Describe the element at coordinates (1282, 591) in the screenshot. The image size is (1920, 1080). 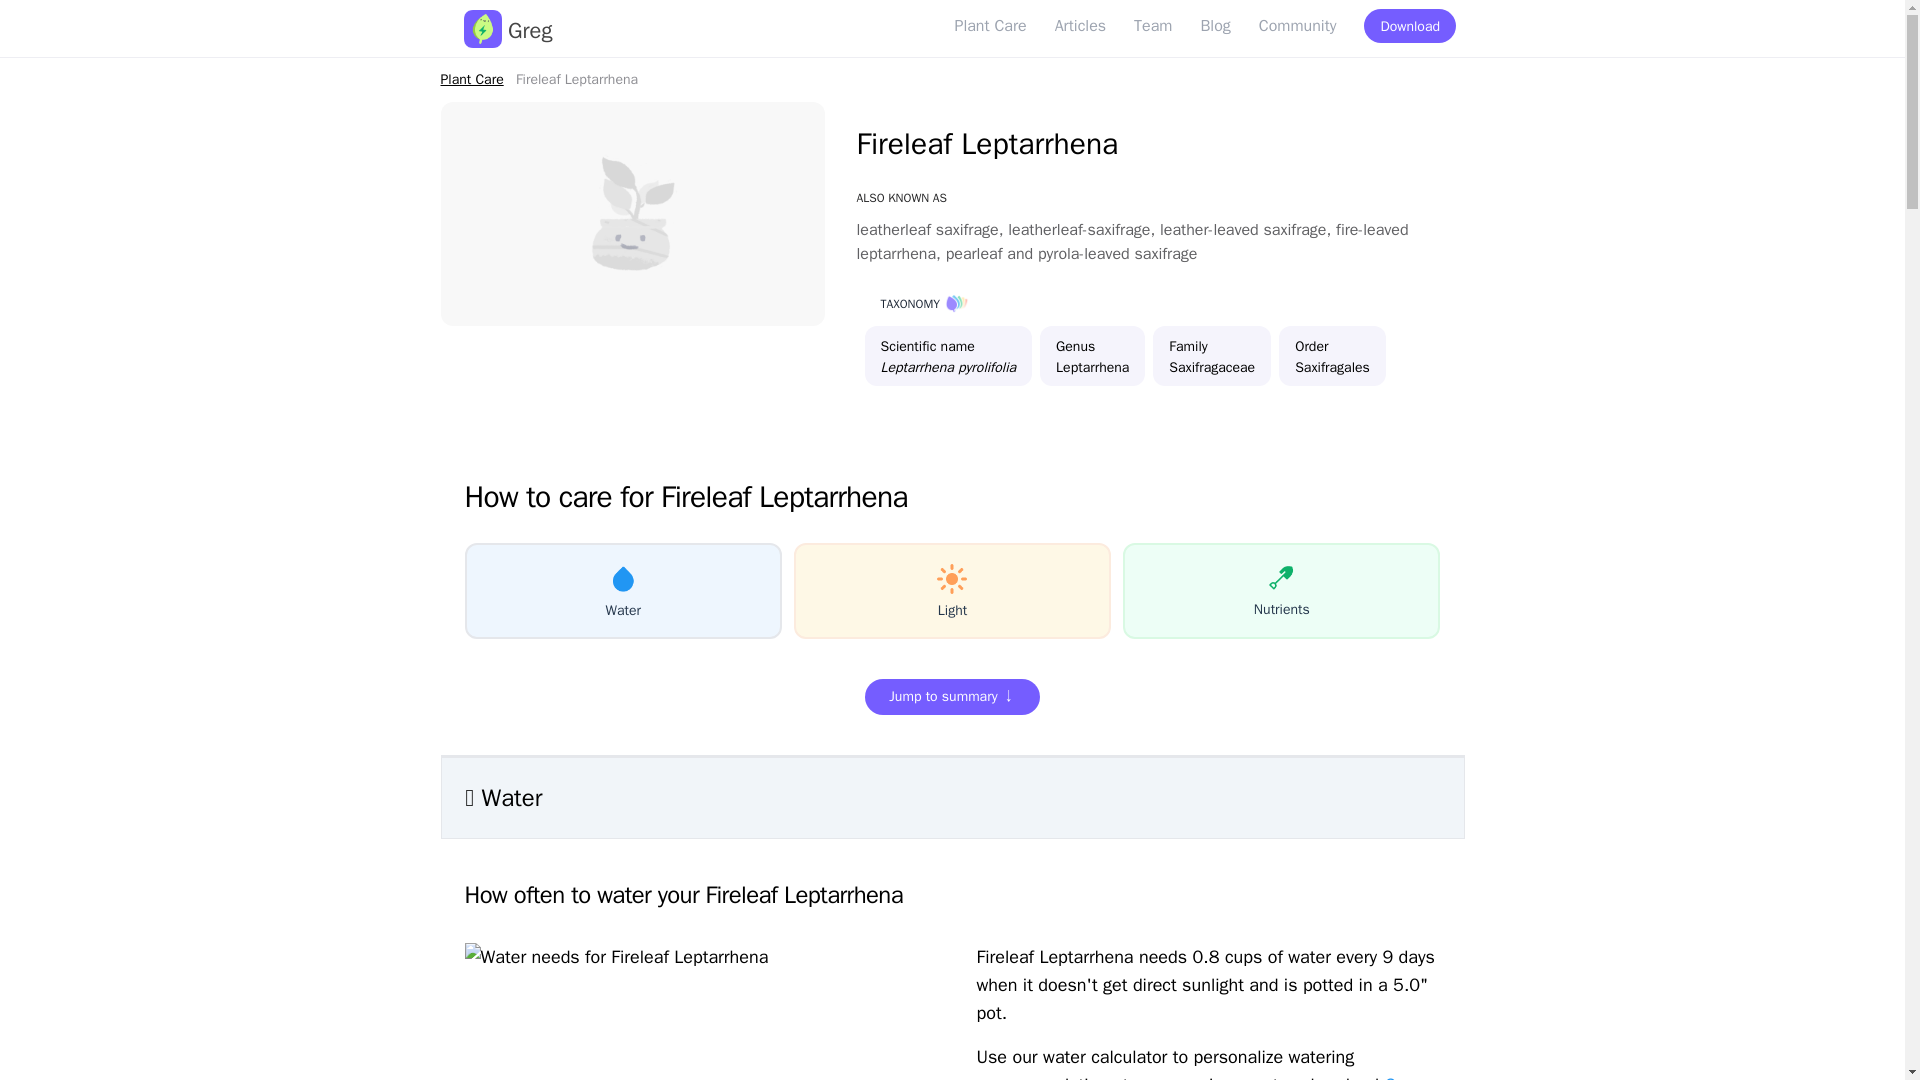
I see `Nutrients` at that location.